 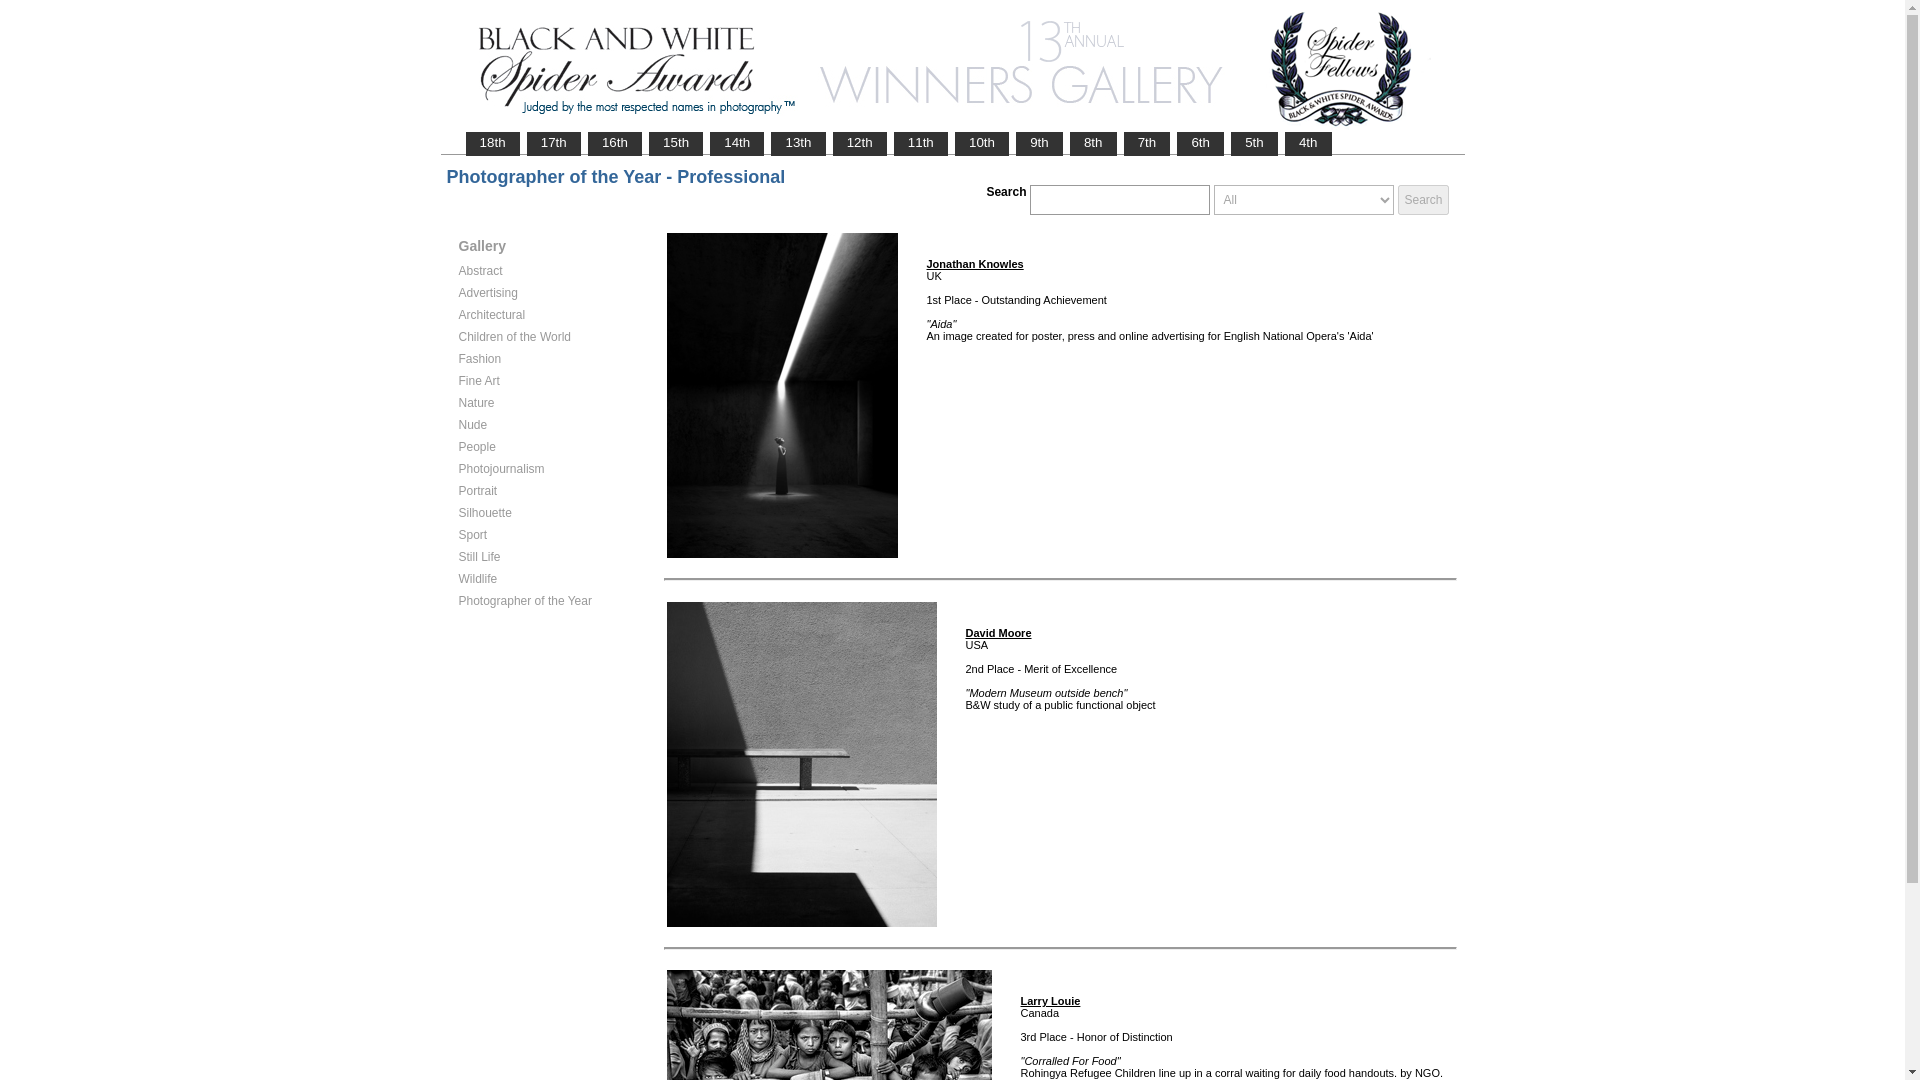 What do you see at coordinates (676, 142) in the screenshot?
I see `   15th   ` at bounding box center [676, 142].